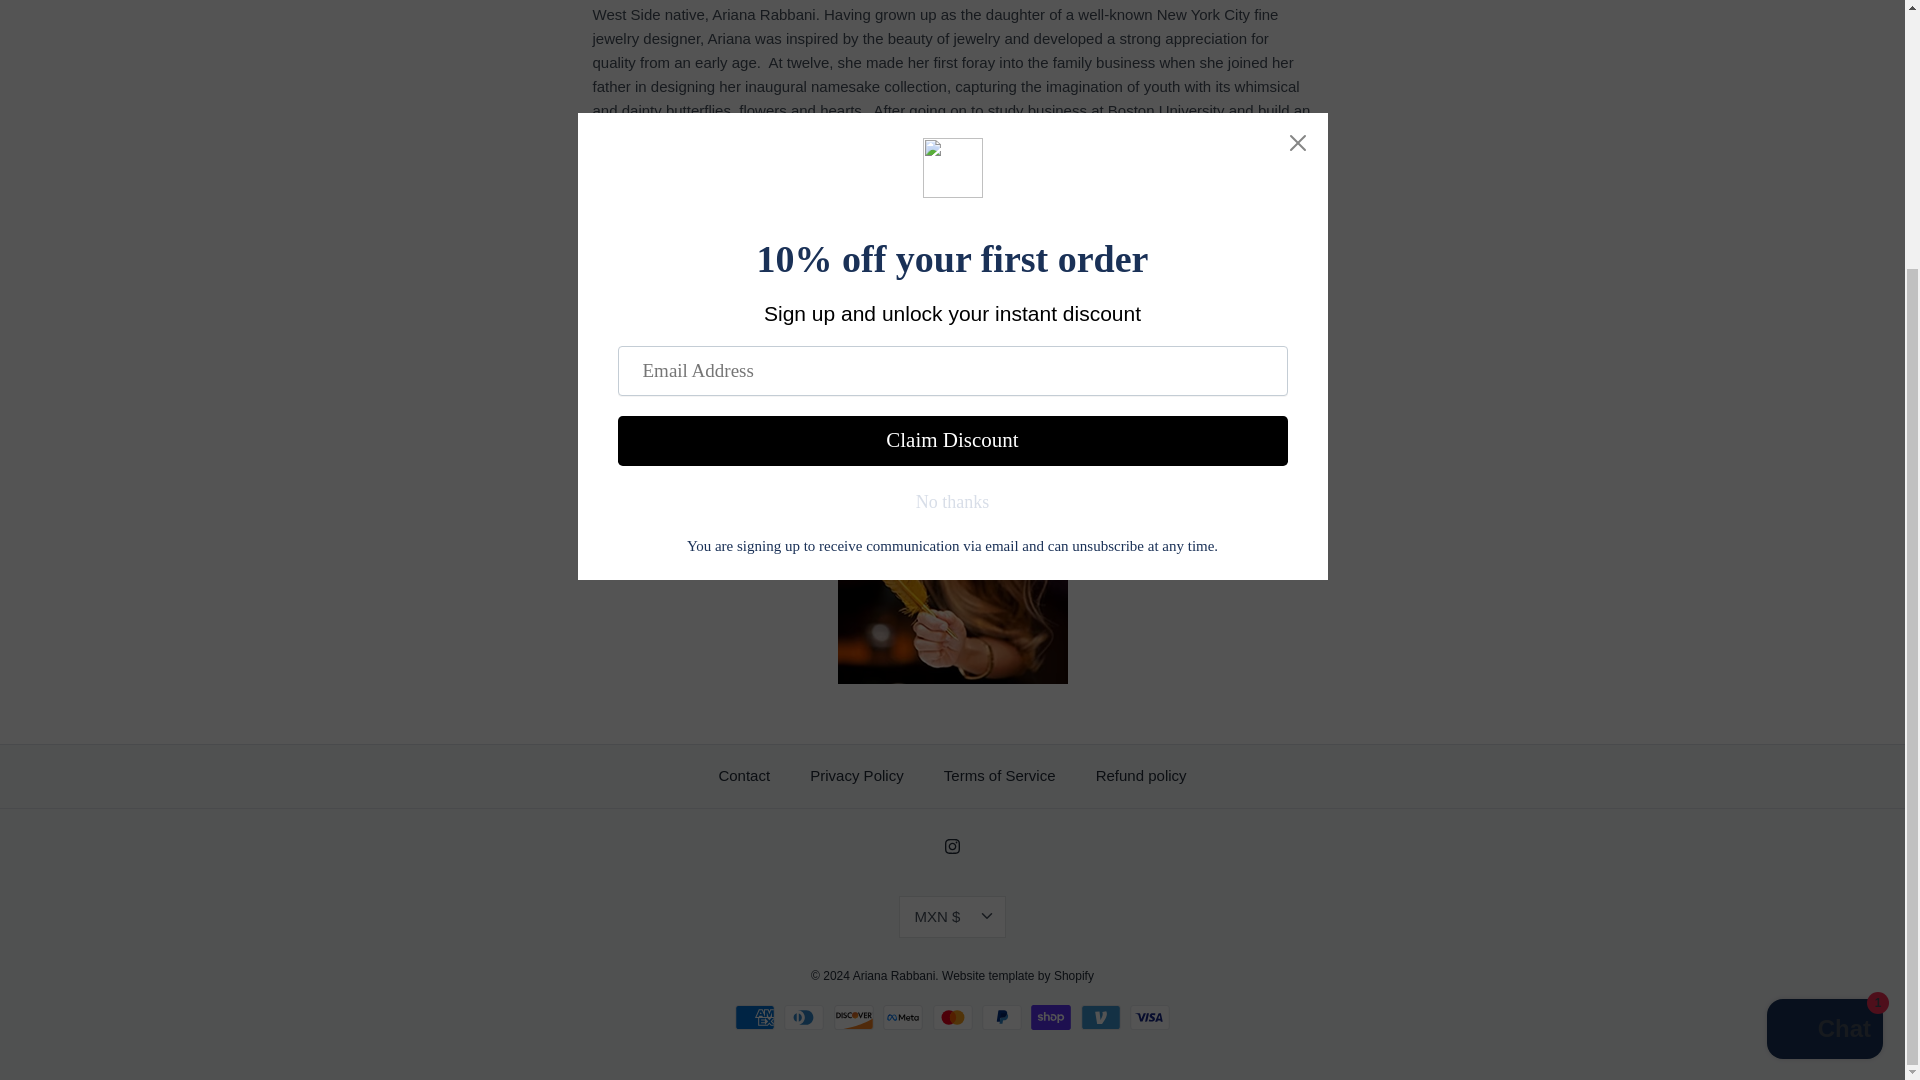  I want to click on Venmo, so click(1100, 1018).